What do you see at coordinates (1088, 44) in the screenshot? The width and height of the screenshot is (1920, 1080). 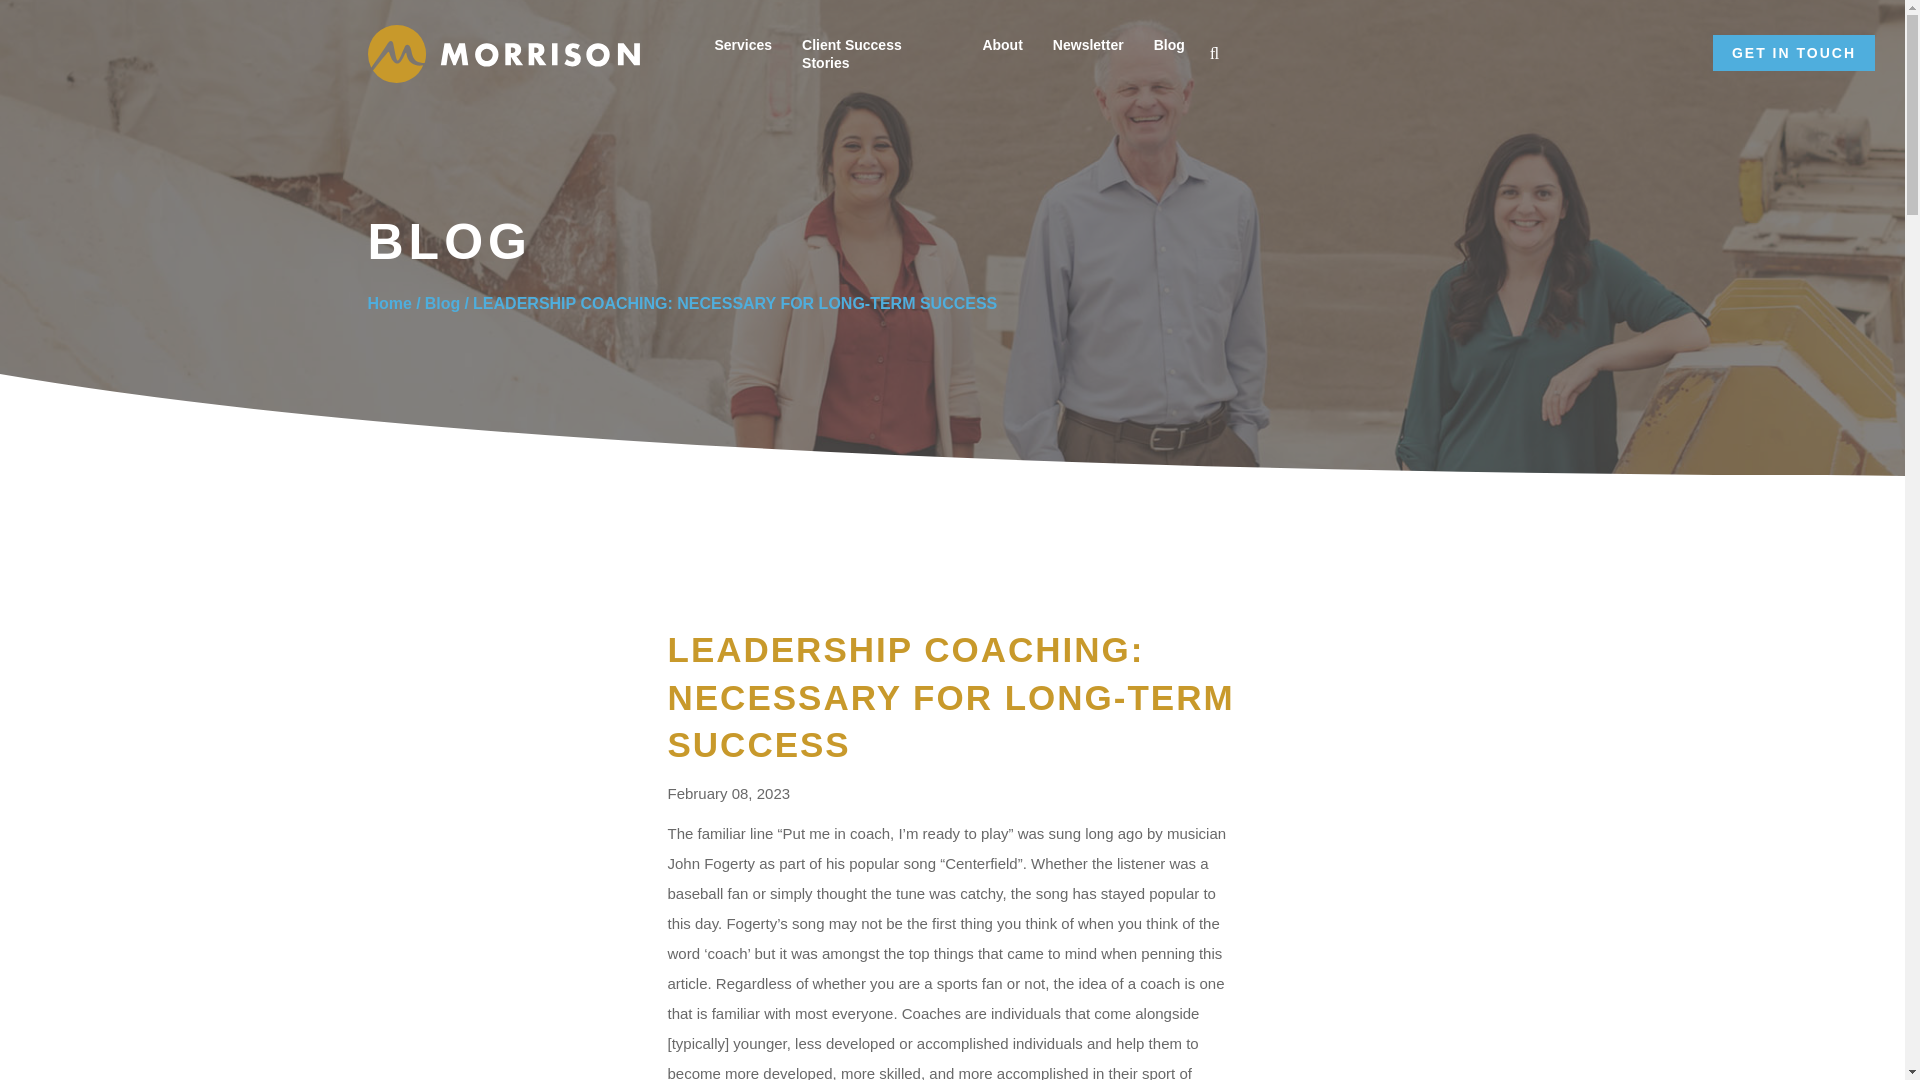 I see `Newsletter` at bounding box center [1088, 44].